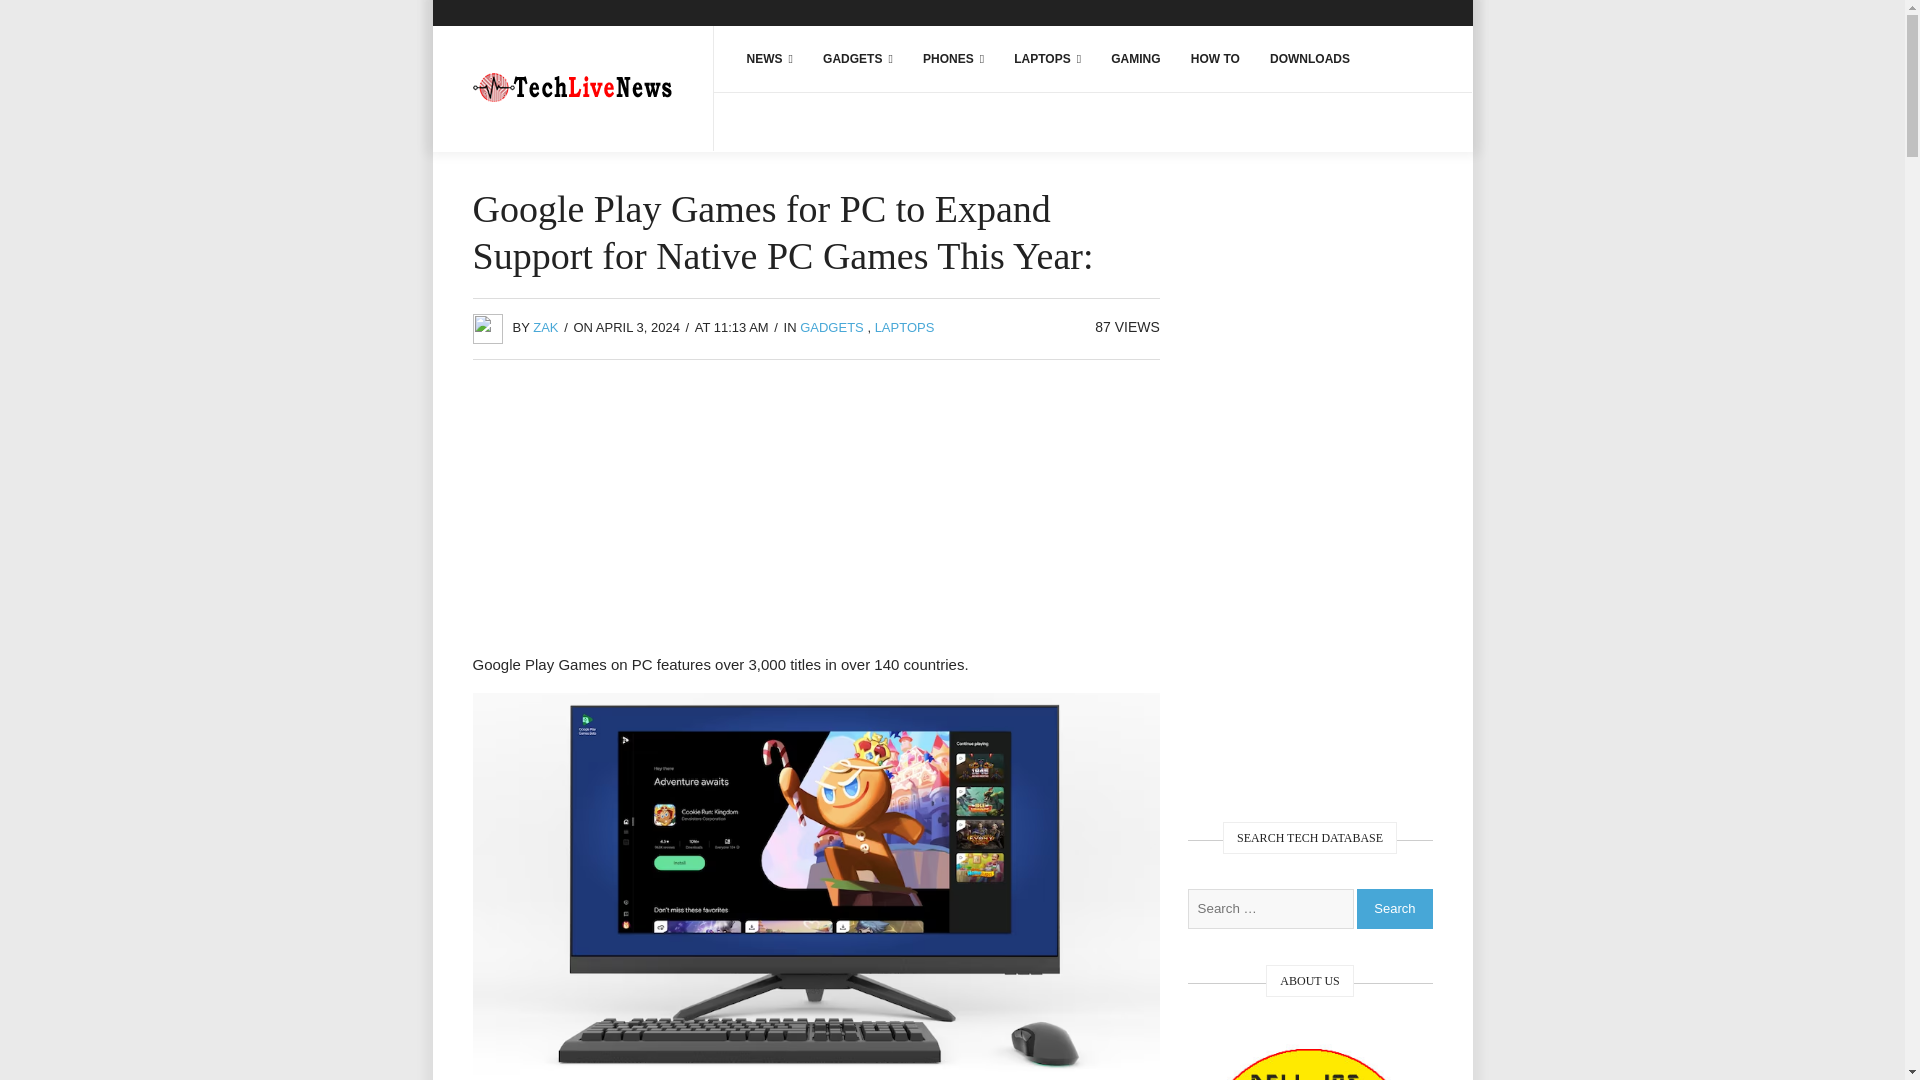 The image size is (1920, 1080). What do you see at coordinates (546, 326) in the screenshot?
I see `Posts by Zak` at bounding box center [546, 326].